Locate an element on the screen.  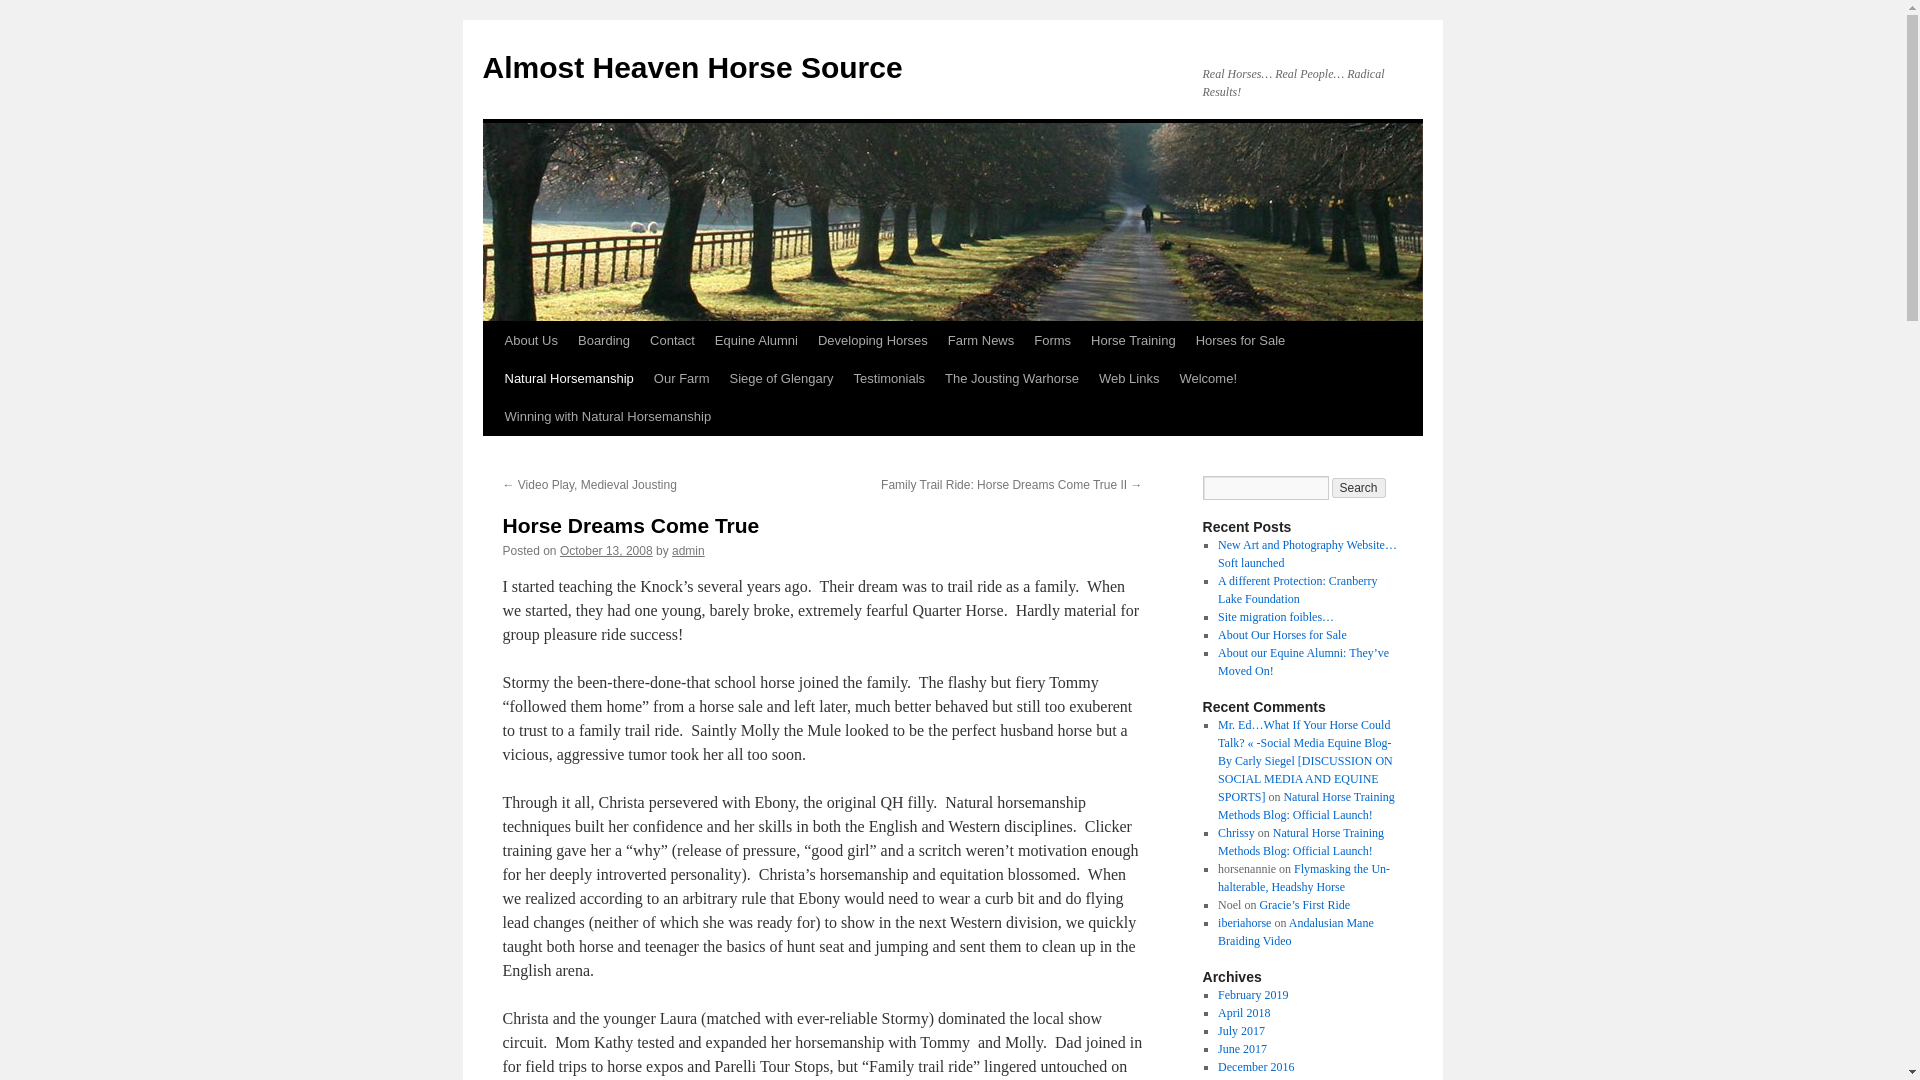
Welcome! is located at coordinates (1208, 378).